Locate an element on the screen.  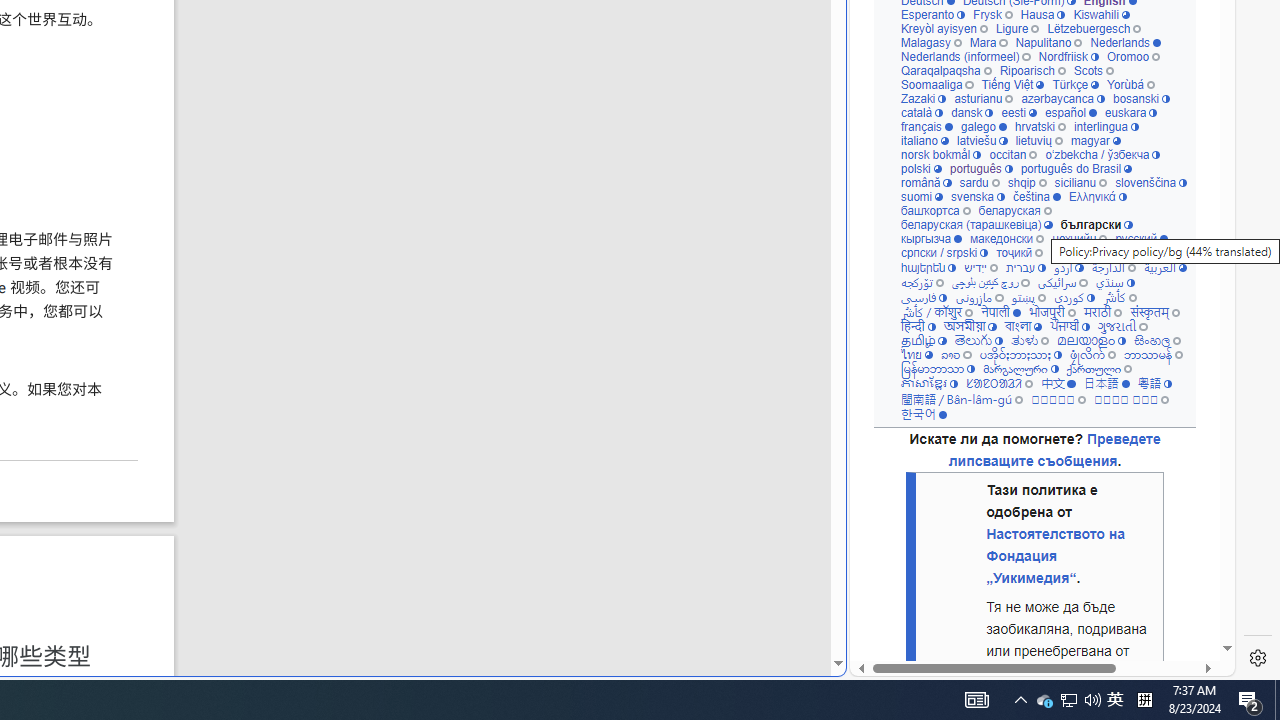
Hausa is located at coordinates (1043, 14).